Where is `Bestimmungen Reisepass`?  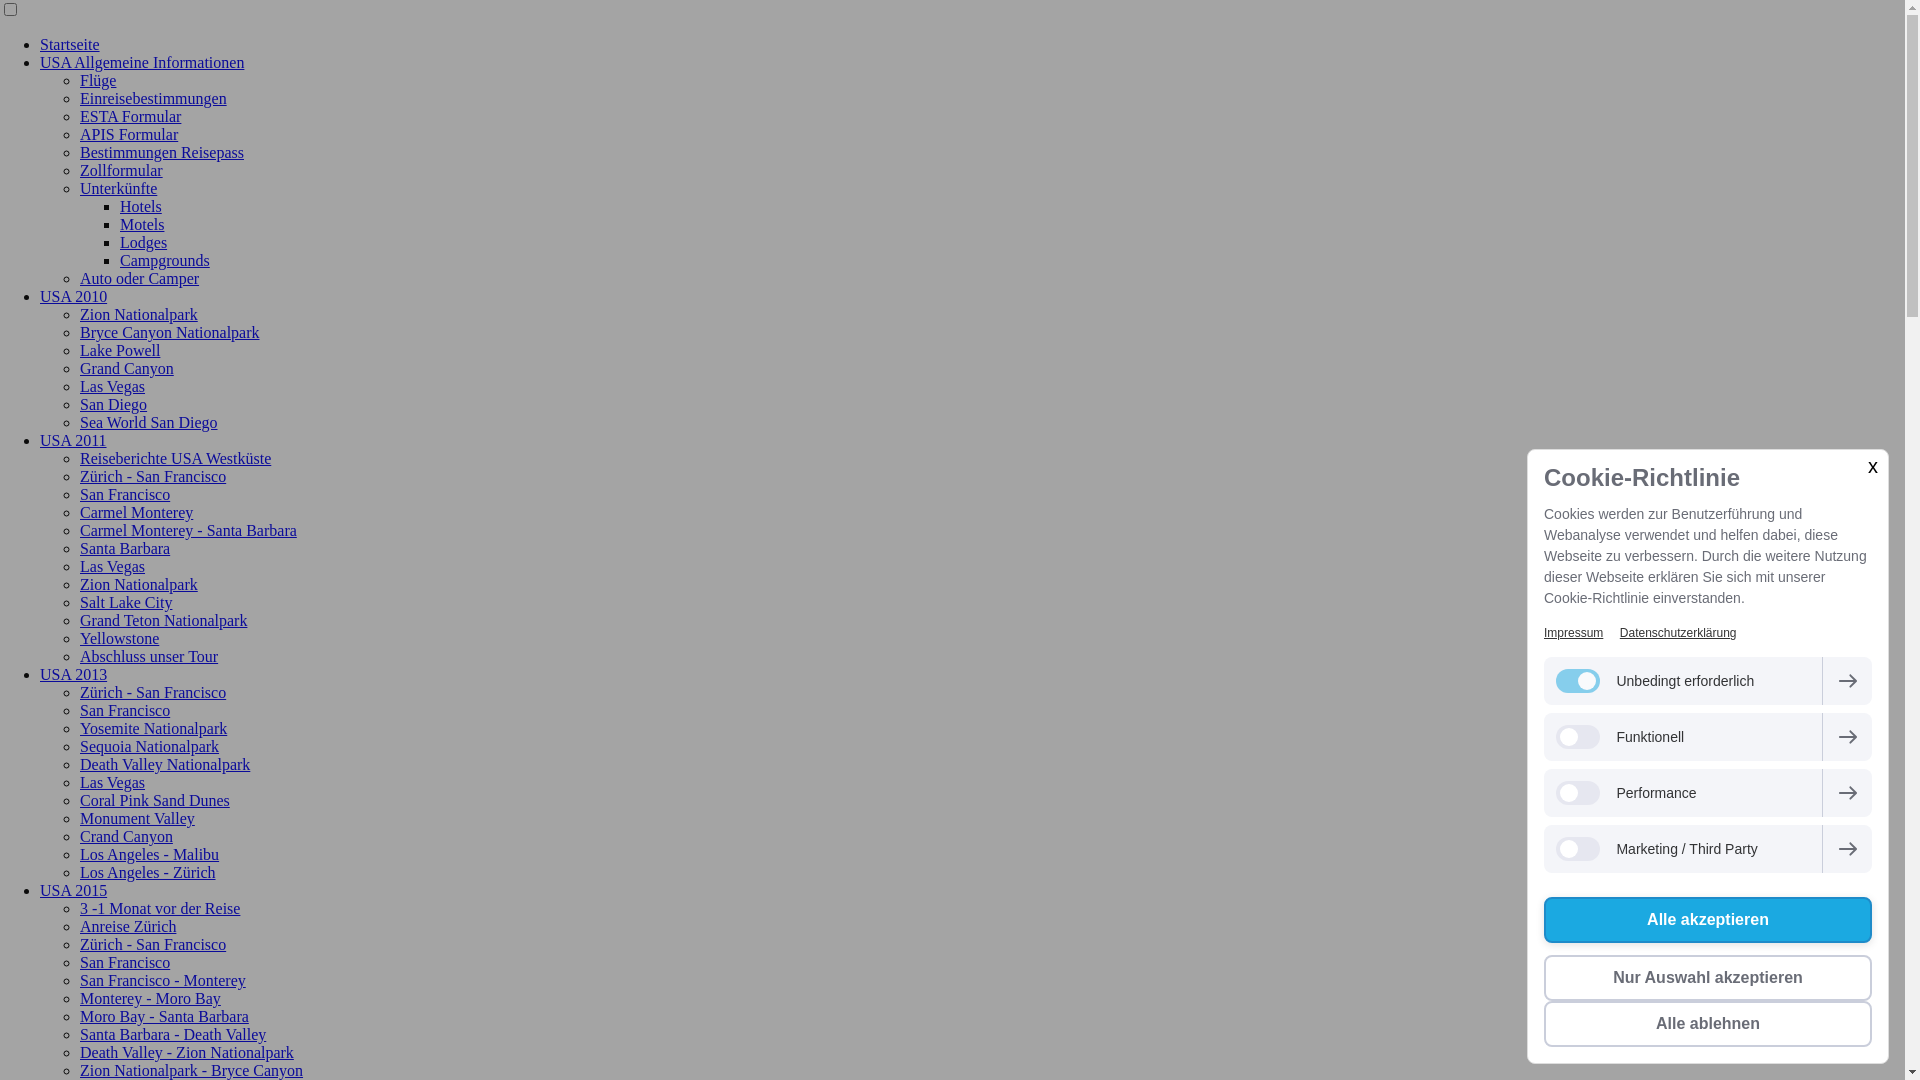
Bestimmungen Reisepass is located at coordinates (162, 152).